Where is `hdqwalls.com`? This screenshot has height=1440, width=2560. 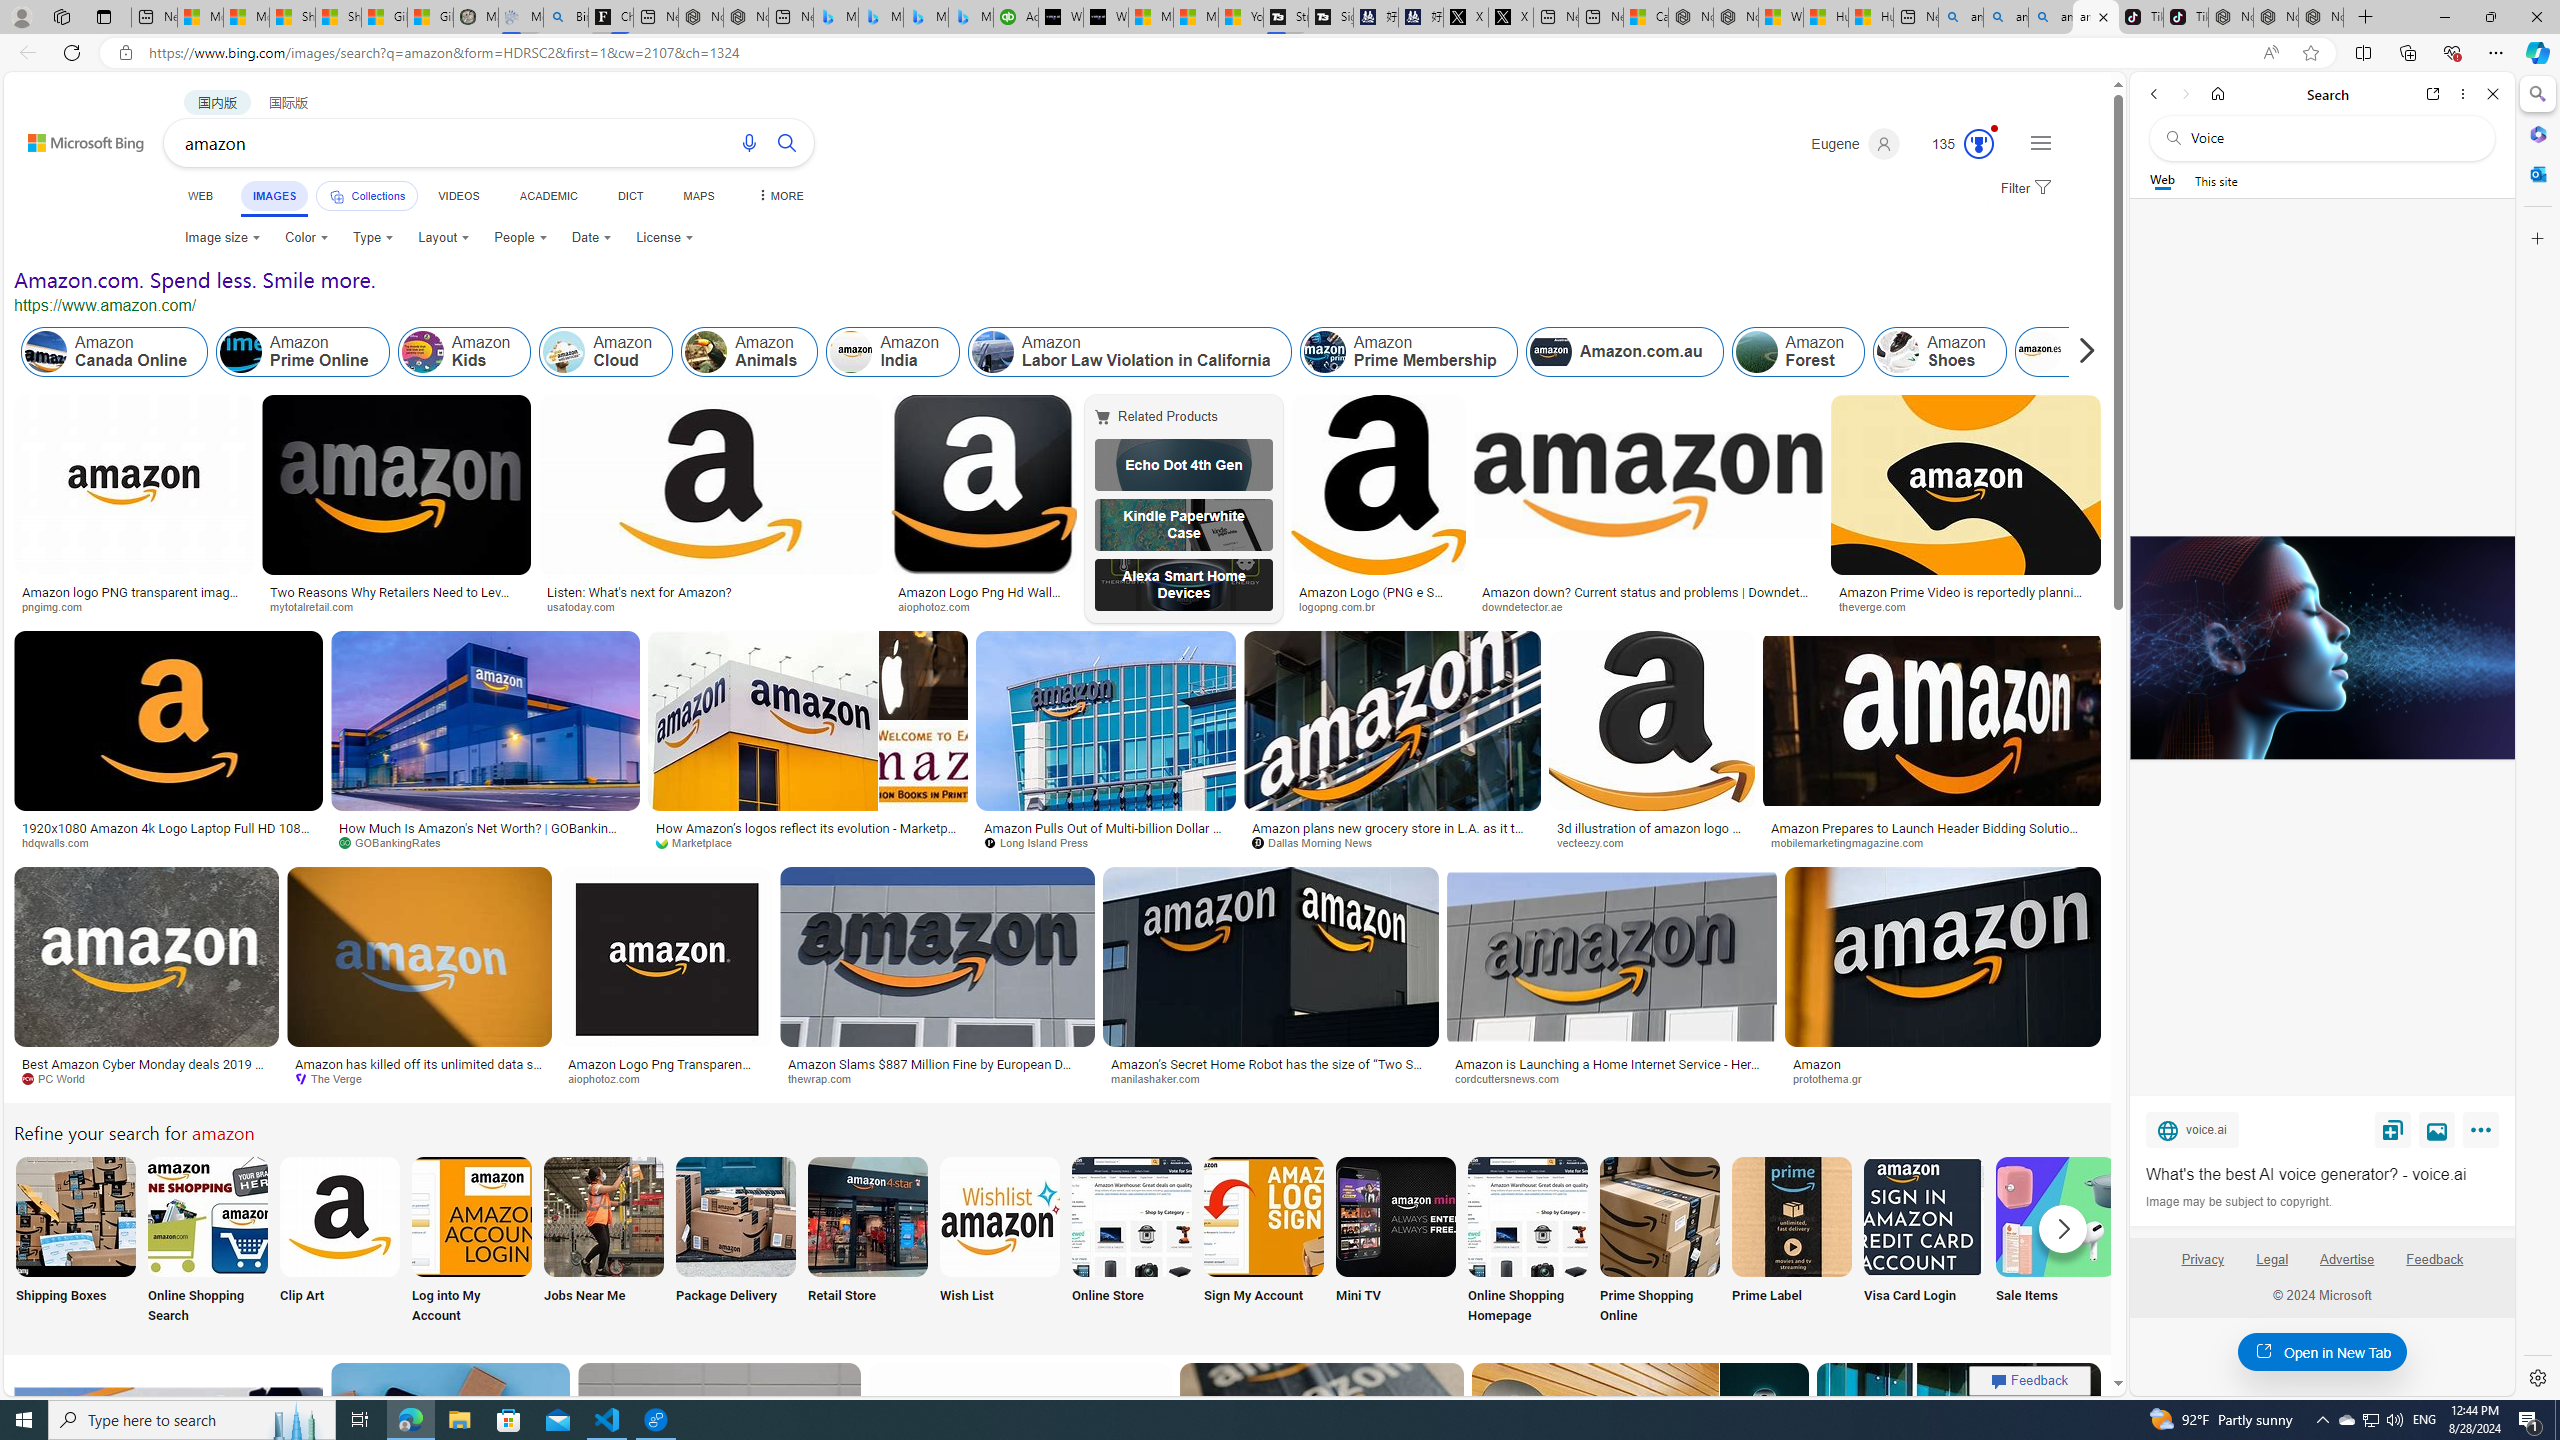
hdqwalls.com is located at coordinates (62, 842).